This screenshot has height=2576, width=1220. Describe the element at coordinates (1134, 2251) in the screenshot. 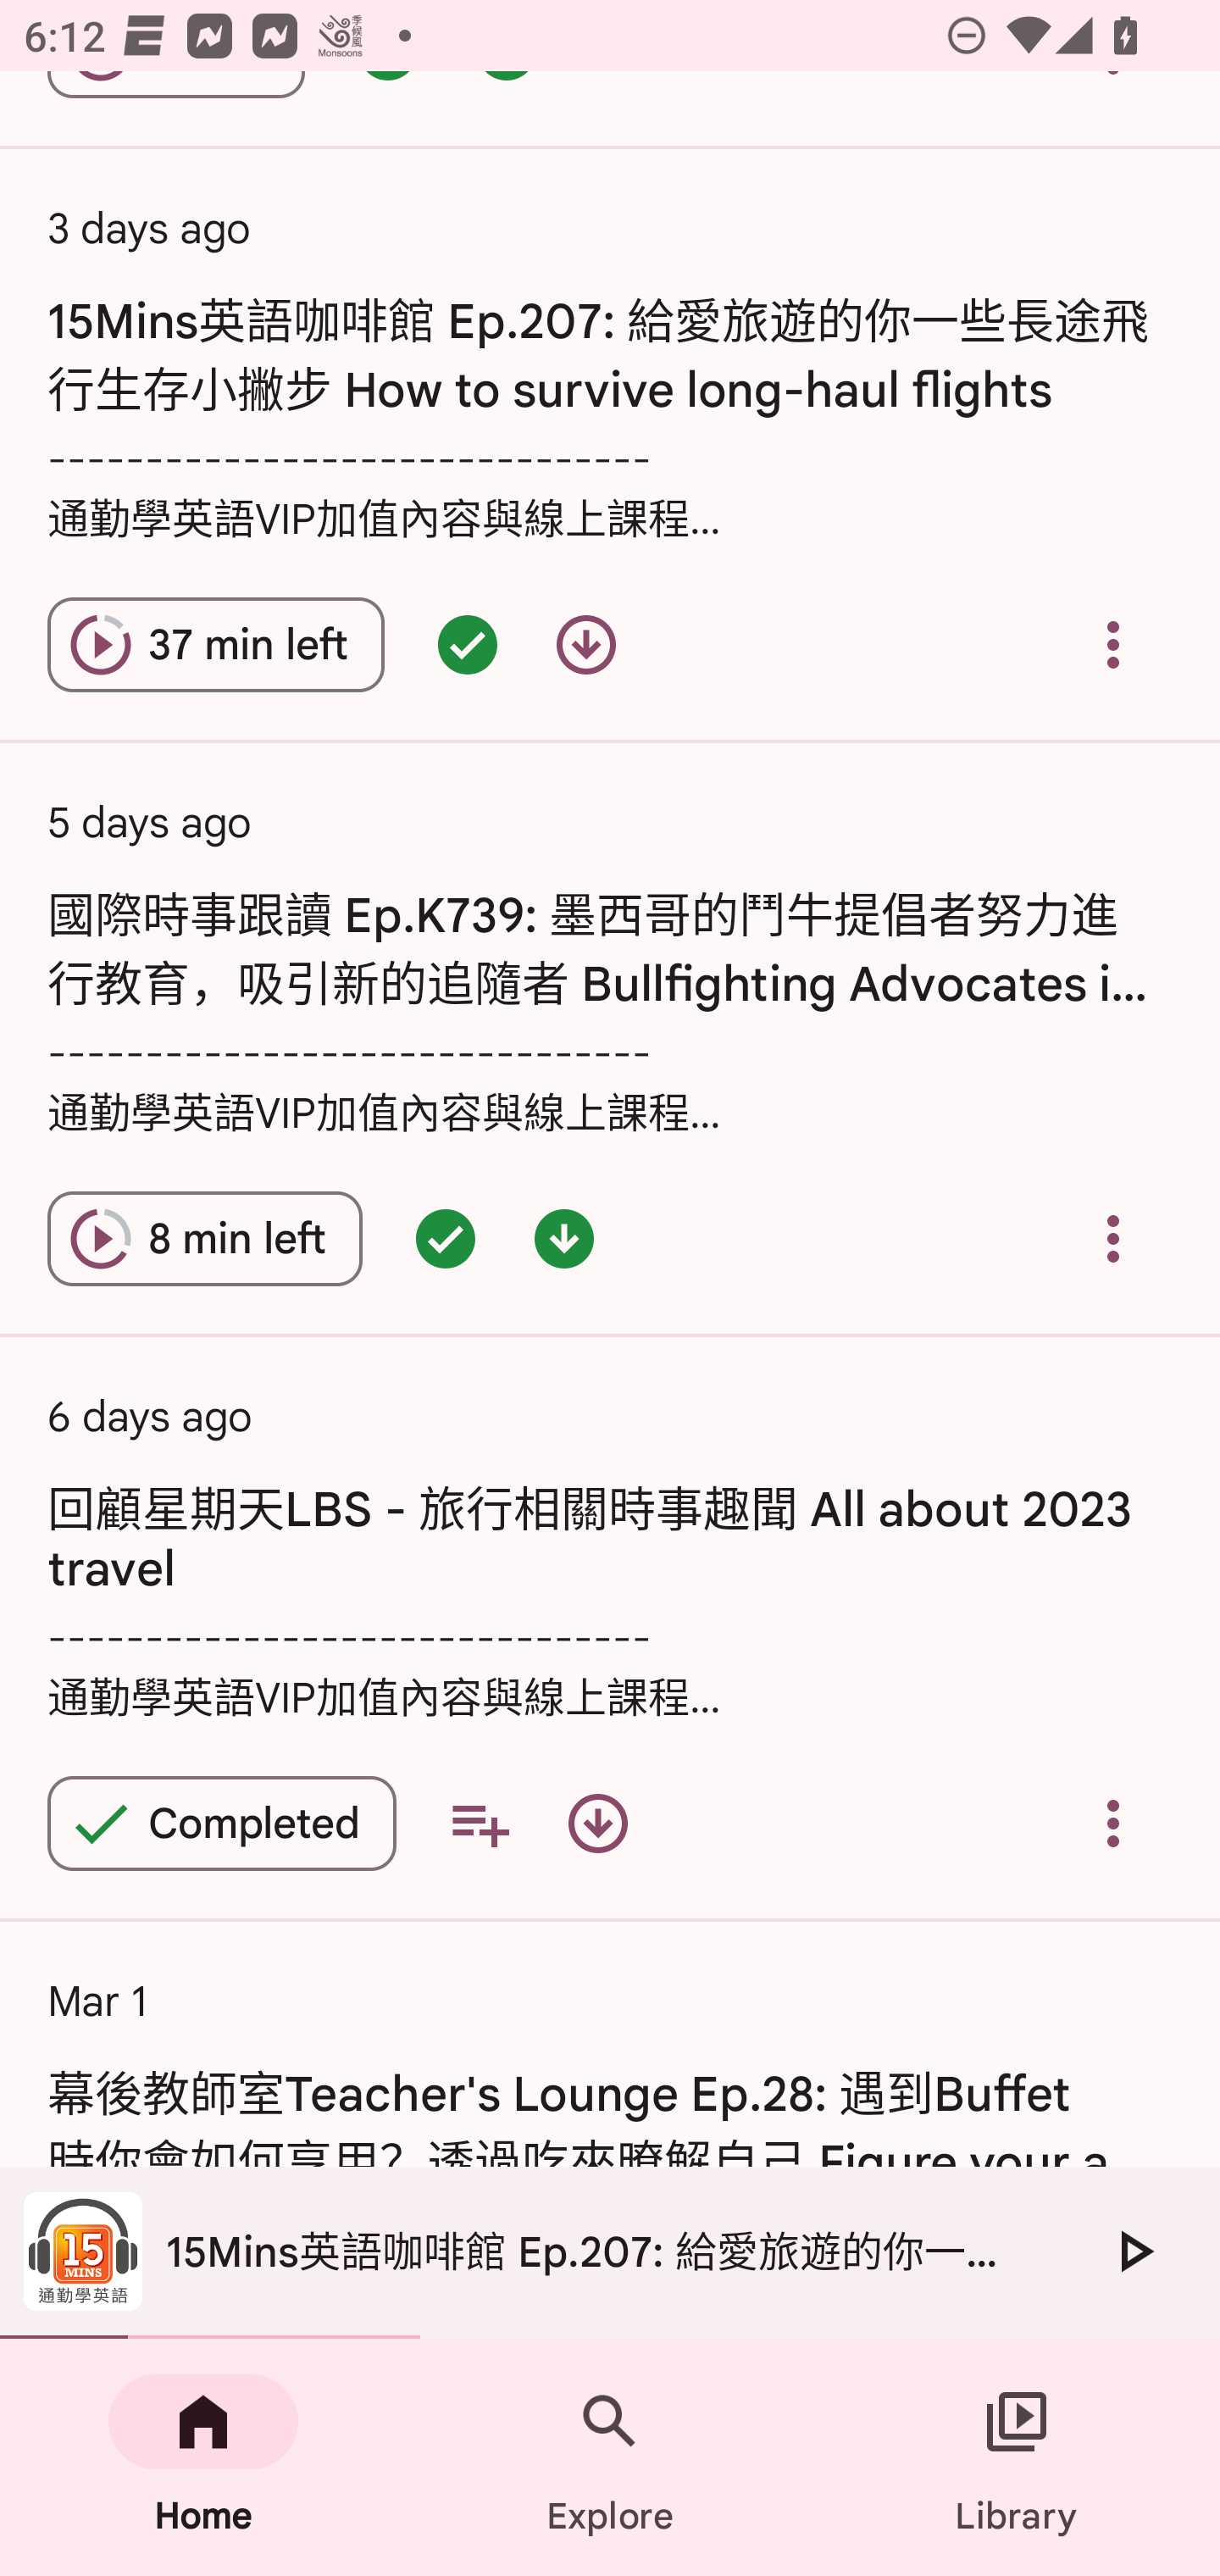

I see `Play` at that location.